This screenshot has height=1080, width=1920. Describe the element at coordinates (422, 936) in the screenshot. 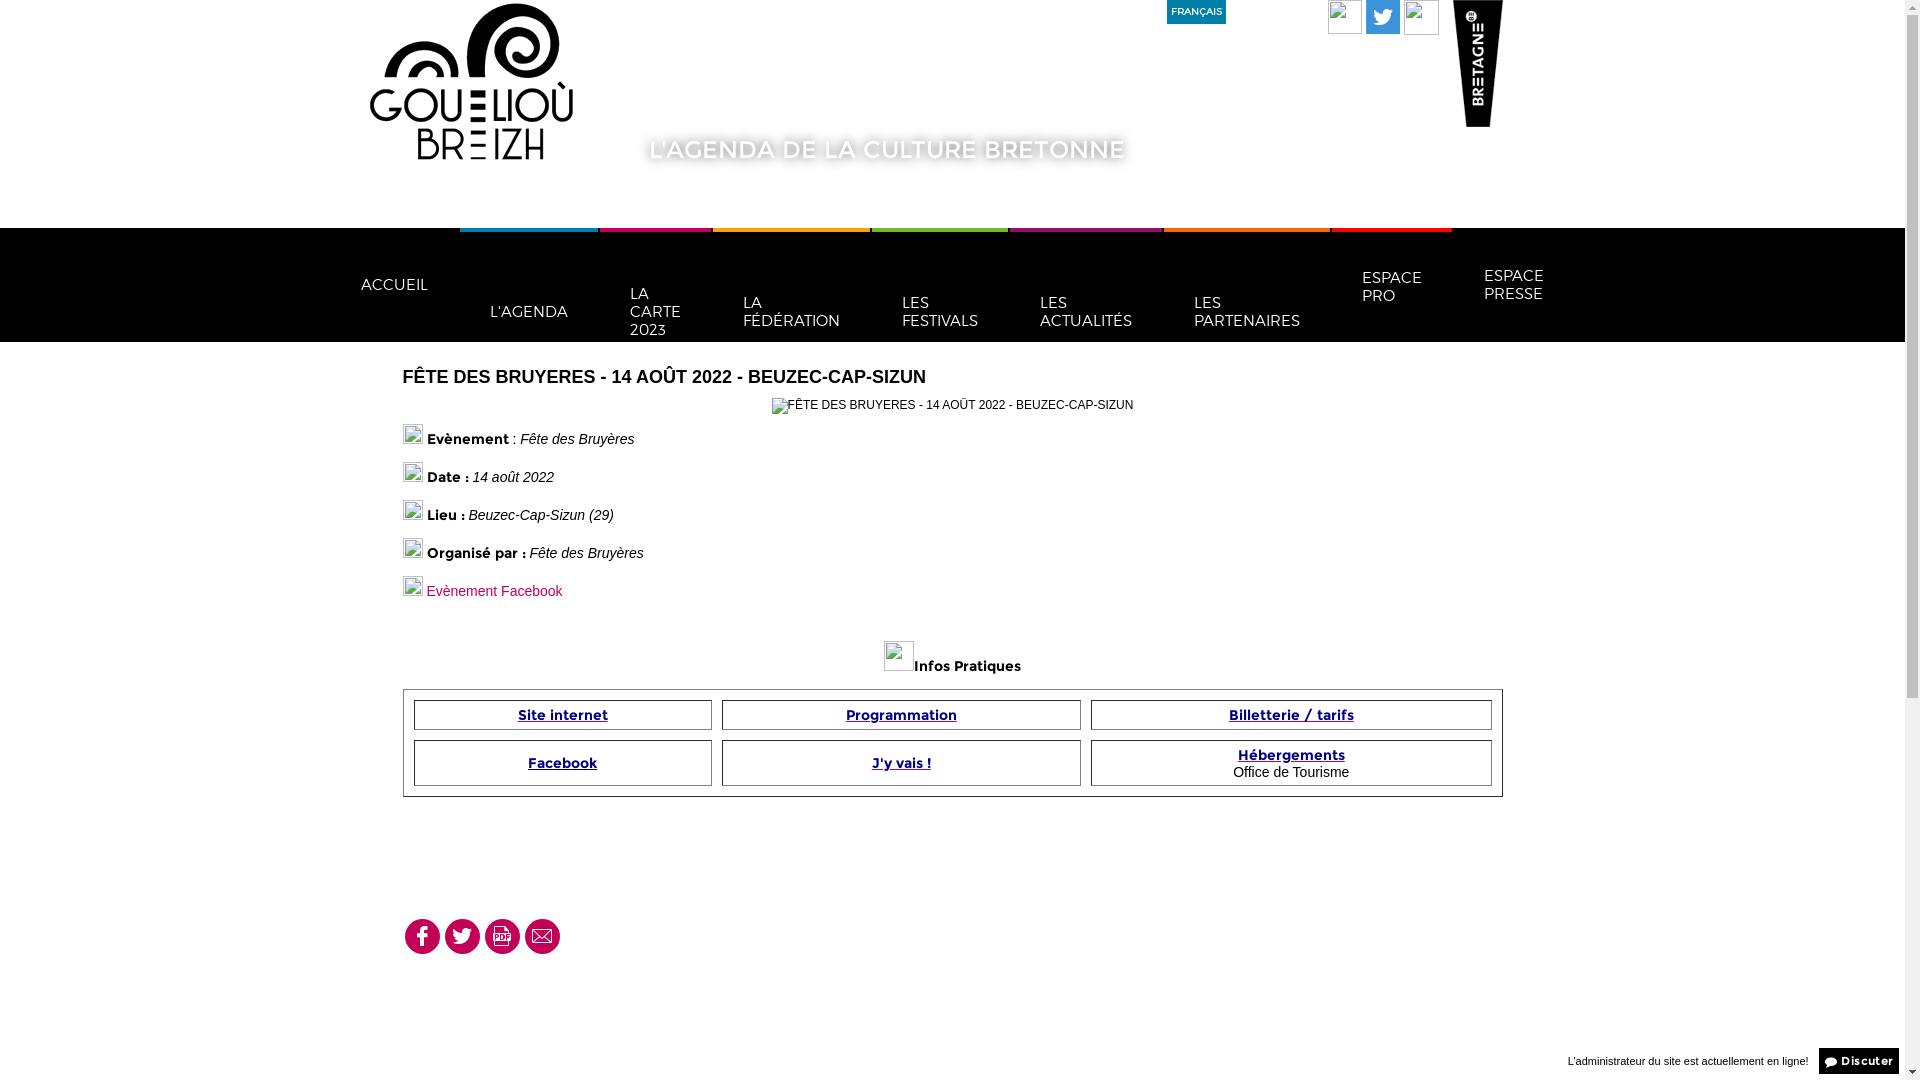

I see `Facebook - Partager` at that location.